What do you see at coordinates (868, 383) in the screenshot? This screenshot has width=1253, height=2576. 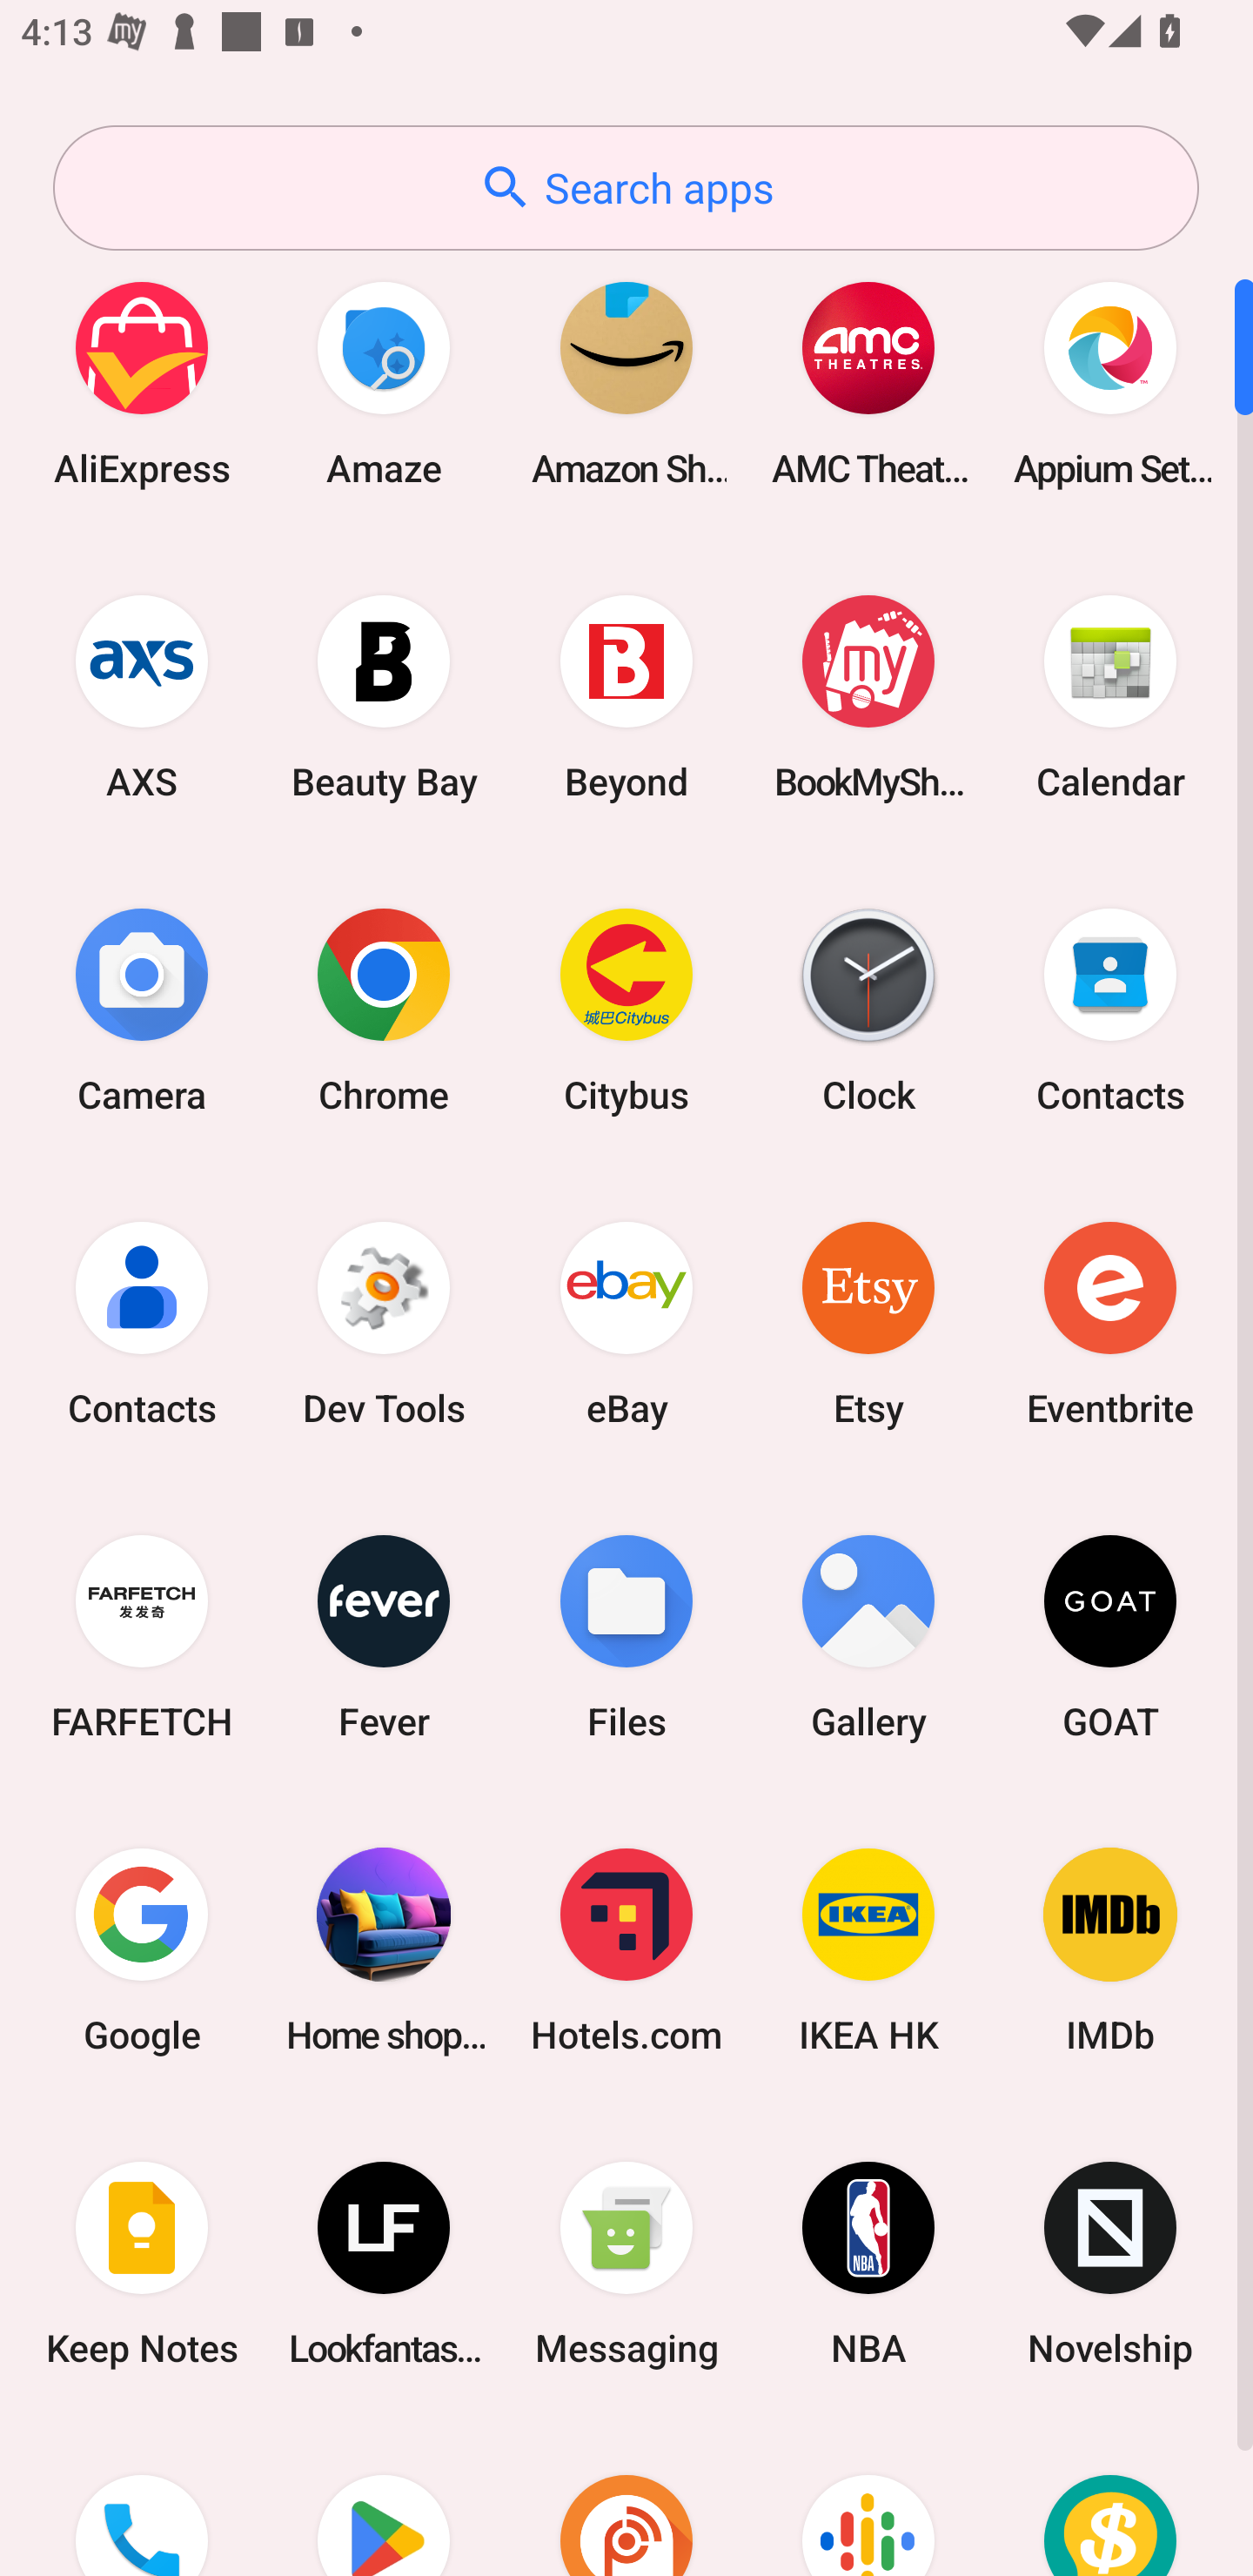 I see `AMC Theatres` at bounding box center [868, 383].